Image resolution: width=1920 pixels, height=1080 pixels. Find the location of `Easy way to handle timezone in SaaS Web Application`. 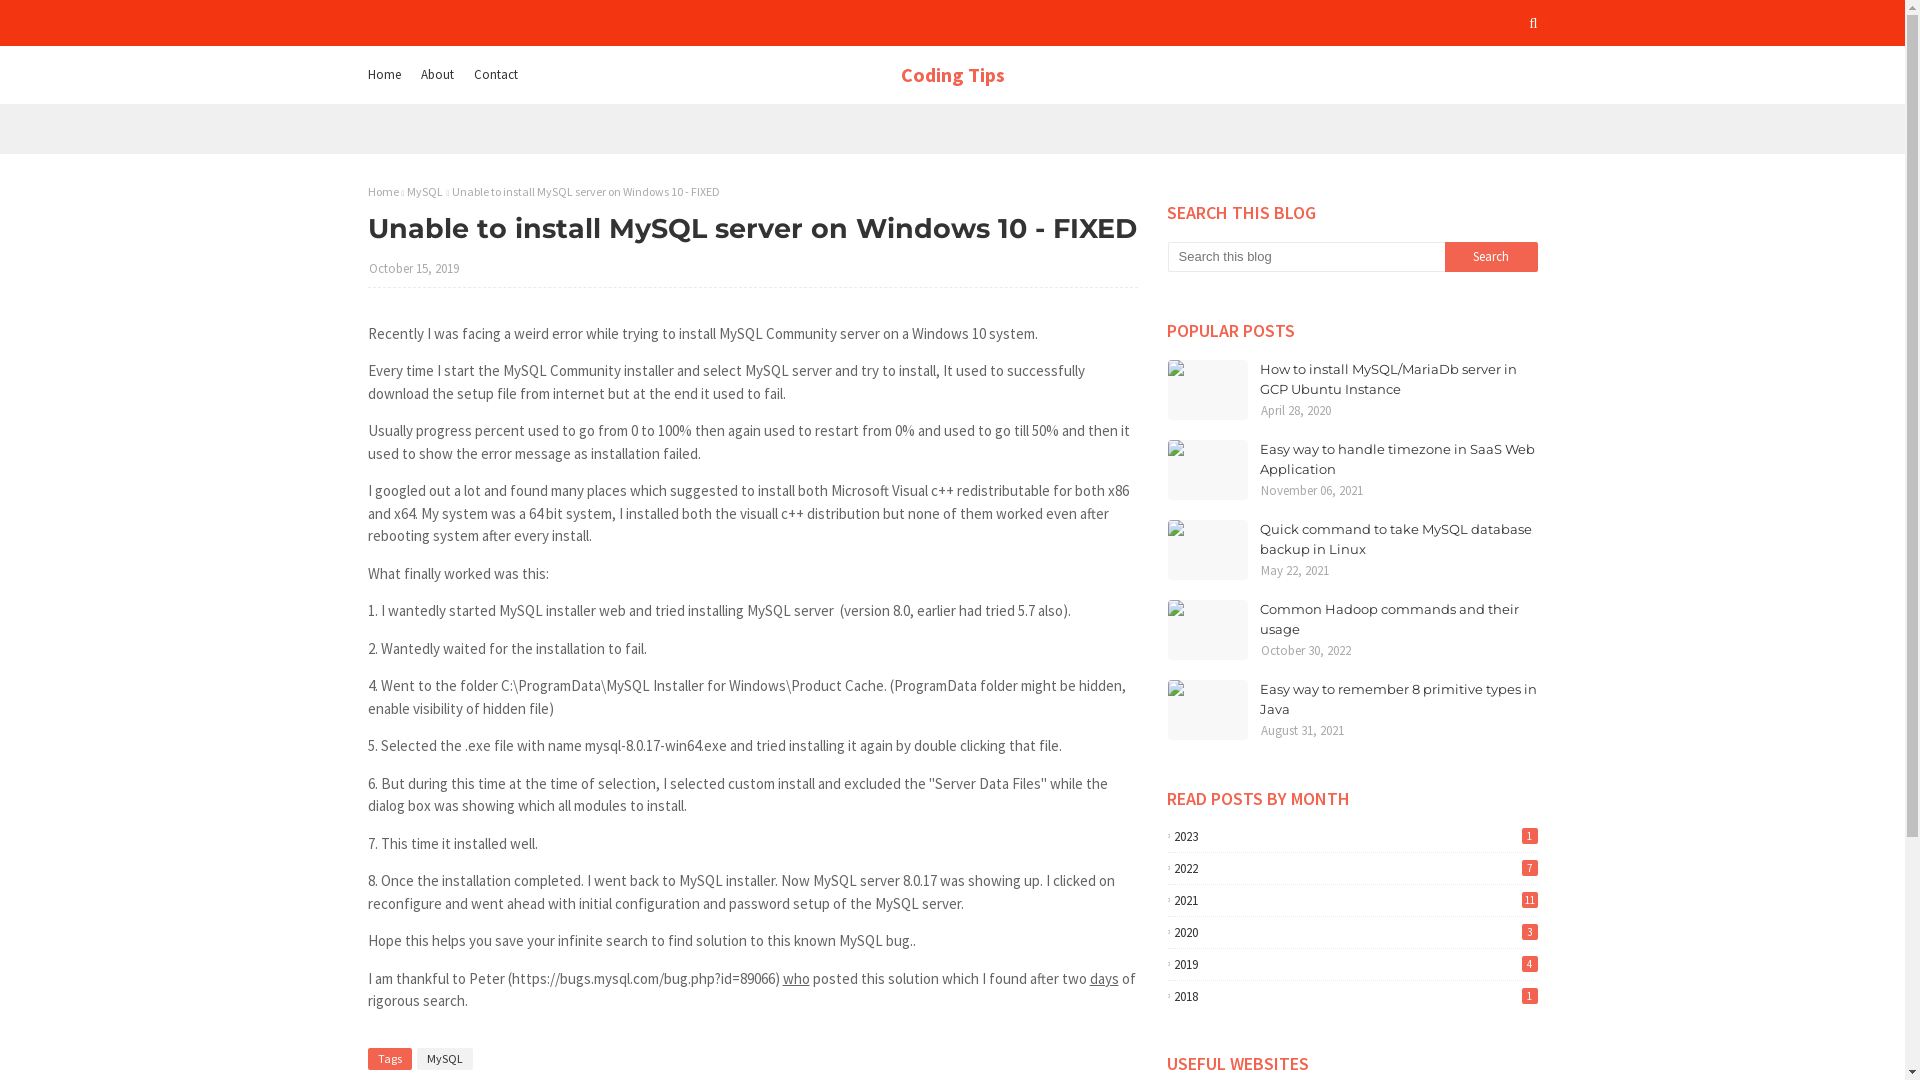

Easy way to handle timezone in SaaS Web Application is located at coordinates (1399, 460).